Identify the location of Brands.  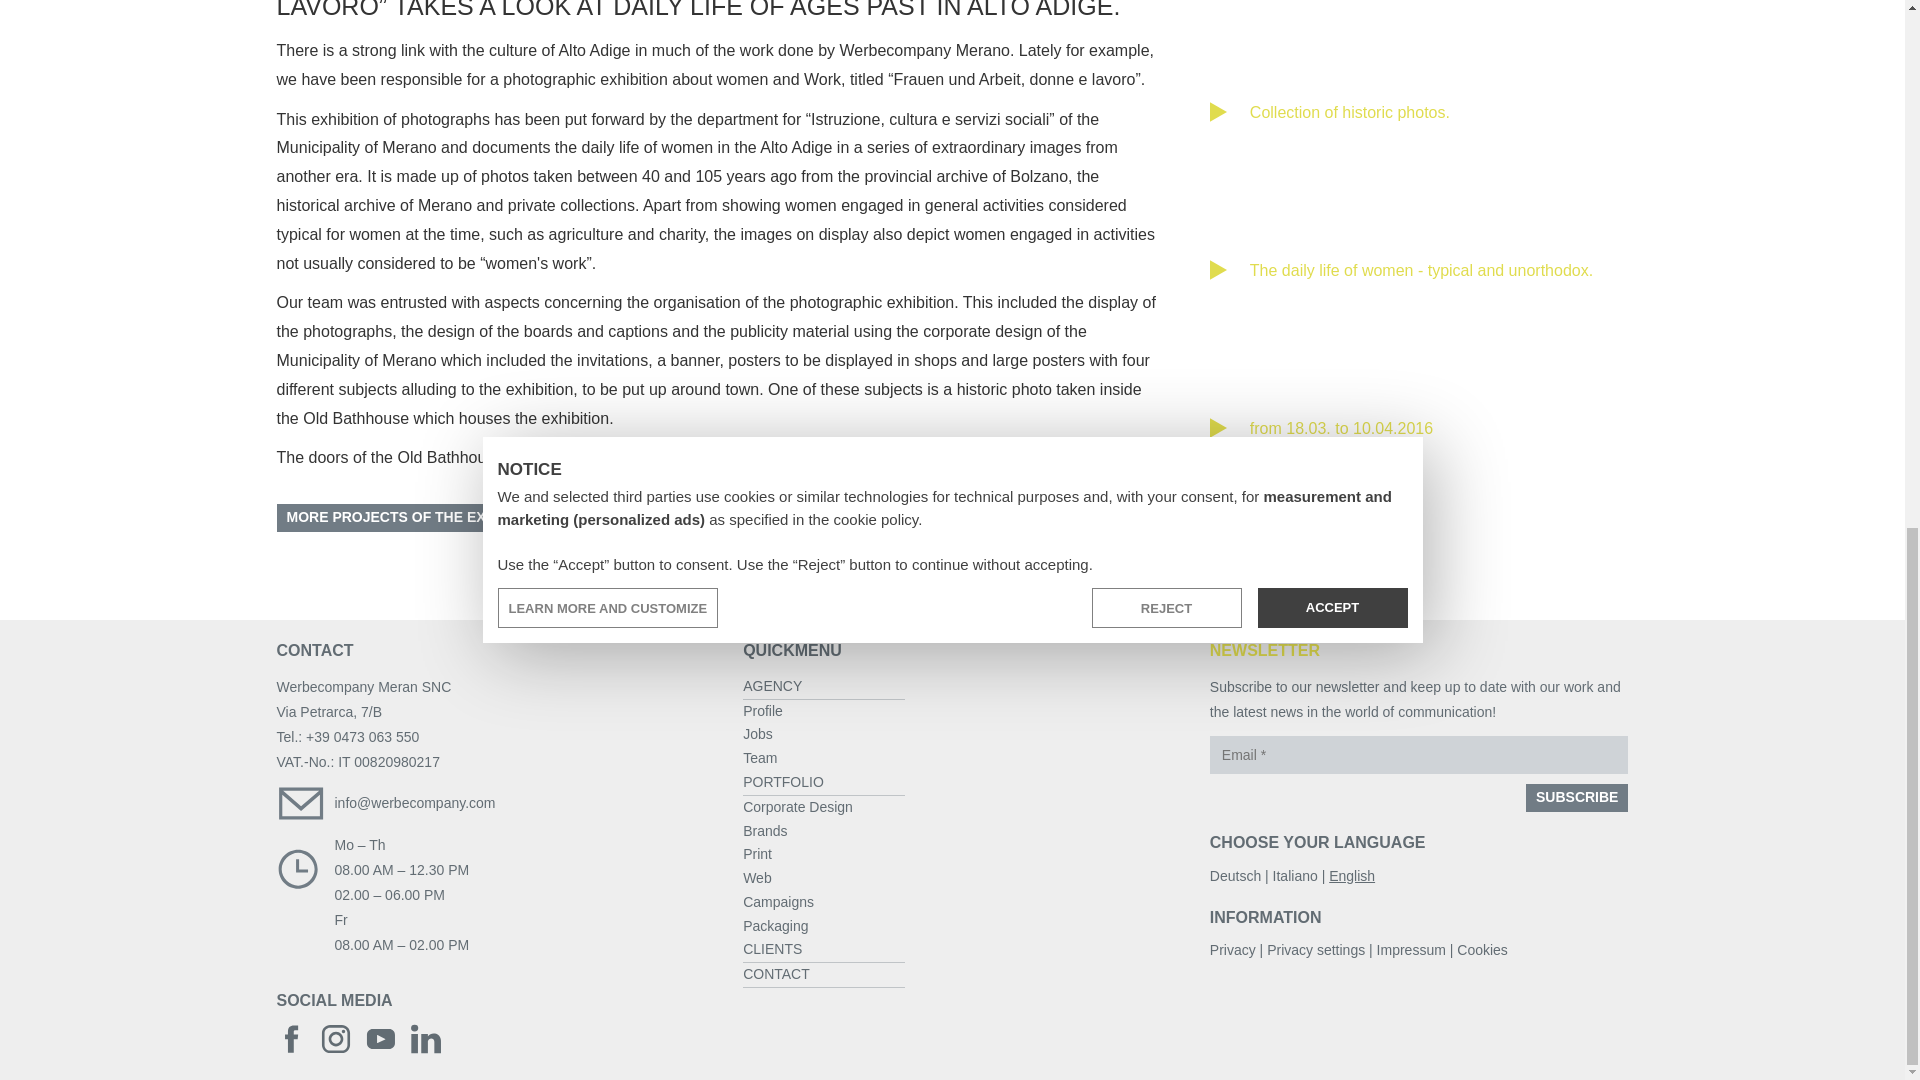
(765, 830).